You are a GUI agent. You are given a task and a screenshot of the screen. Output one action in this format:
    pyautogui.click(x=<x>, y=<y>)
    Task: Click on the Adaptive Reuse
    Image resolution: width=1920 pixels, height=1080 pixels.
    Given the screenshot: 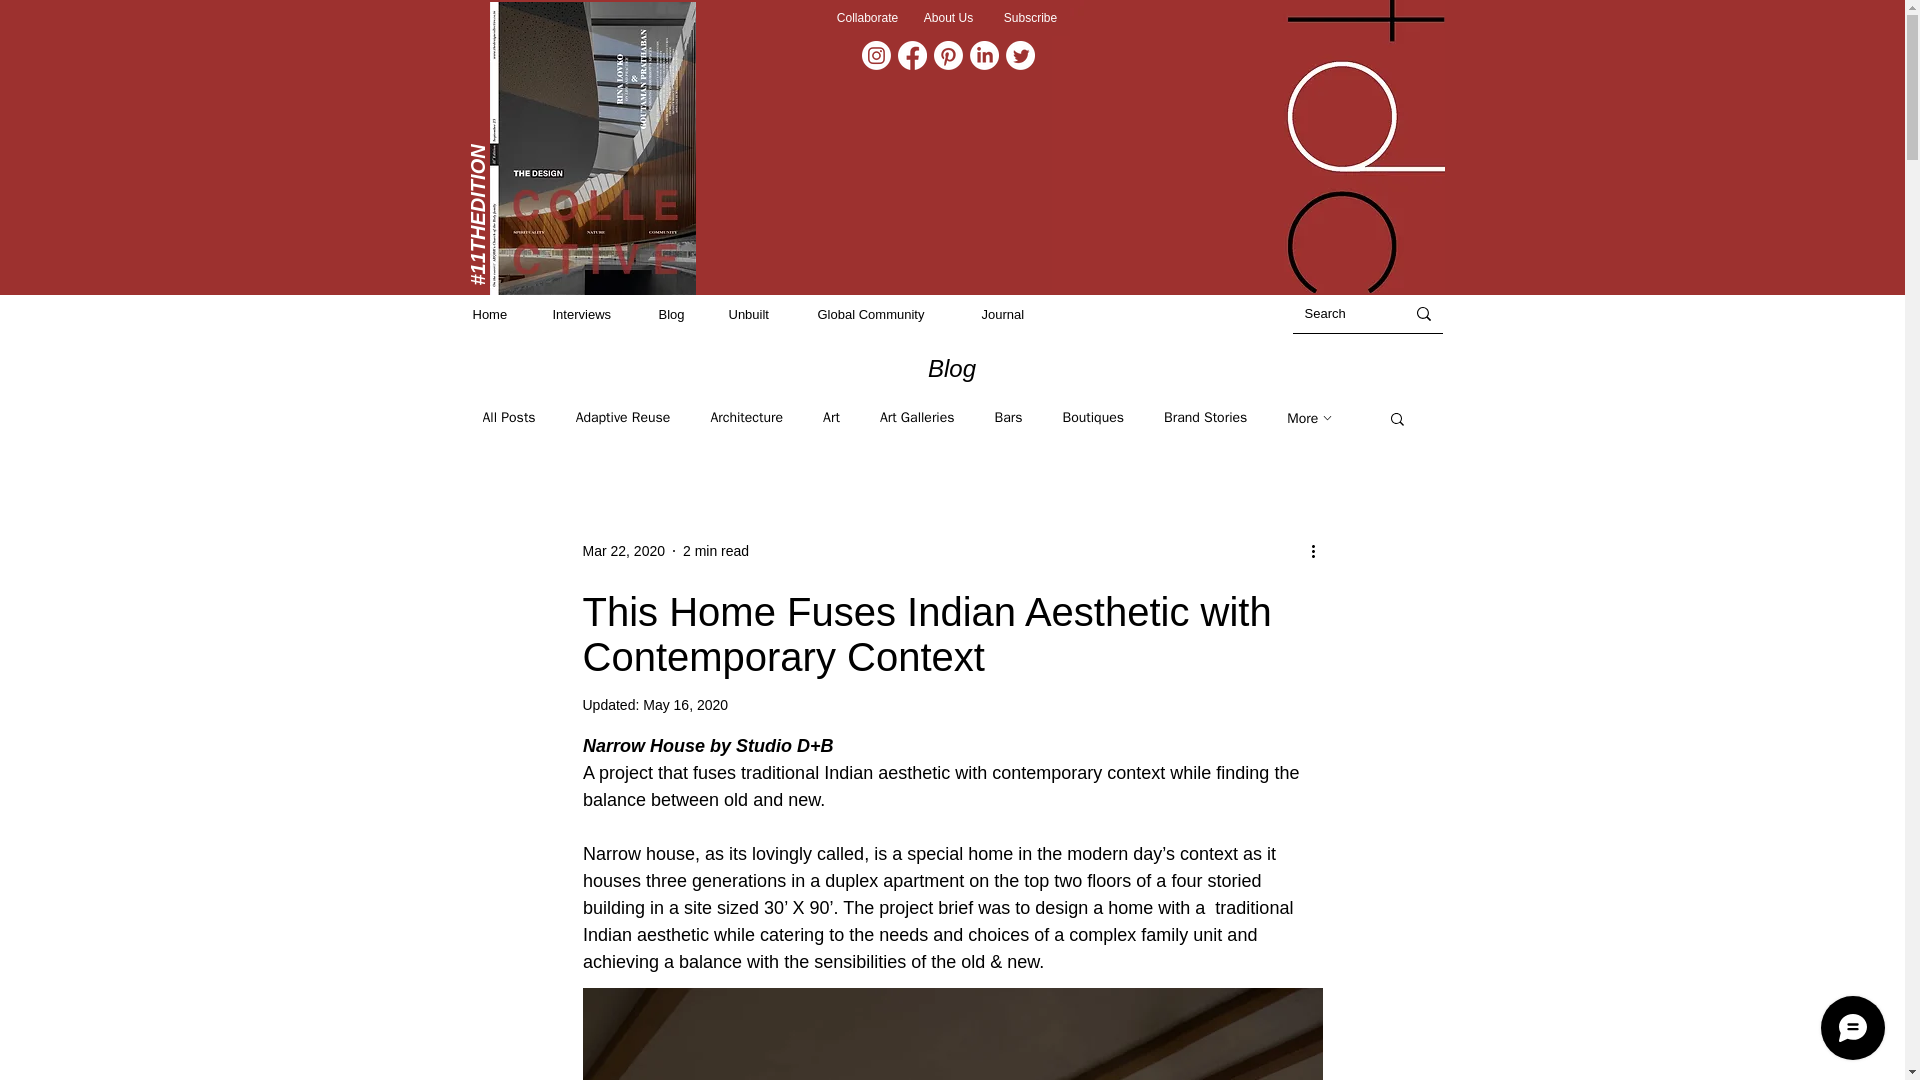 What is the action you would take?
    pyautogui.click(x=623, y=418)
    